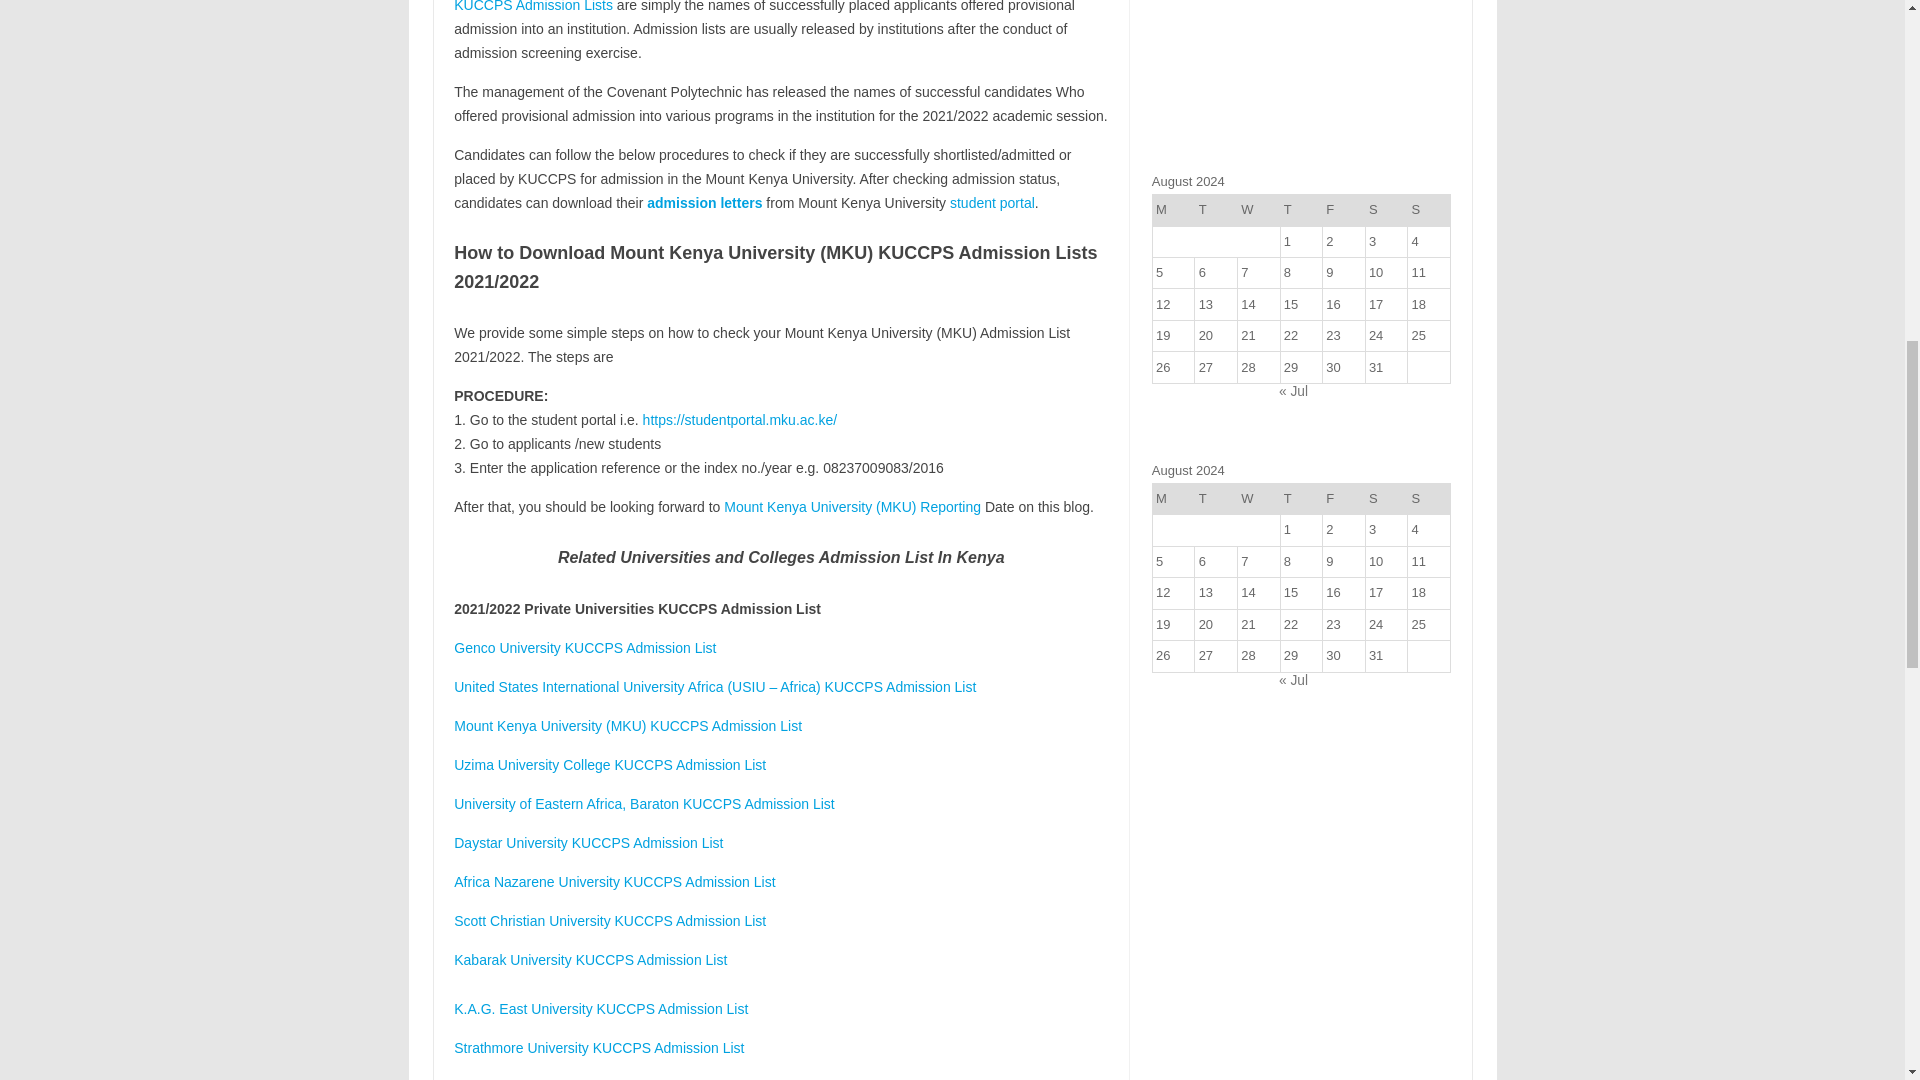 The width and height of the screenshot is (1920, 1080). Describe the element at coordinates (600, 1009) in the screenshot. I see `K.A.G. East University KUCCPS Admission List` at that location.